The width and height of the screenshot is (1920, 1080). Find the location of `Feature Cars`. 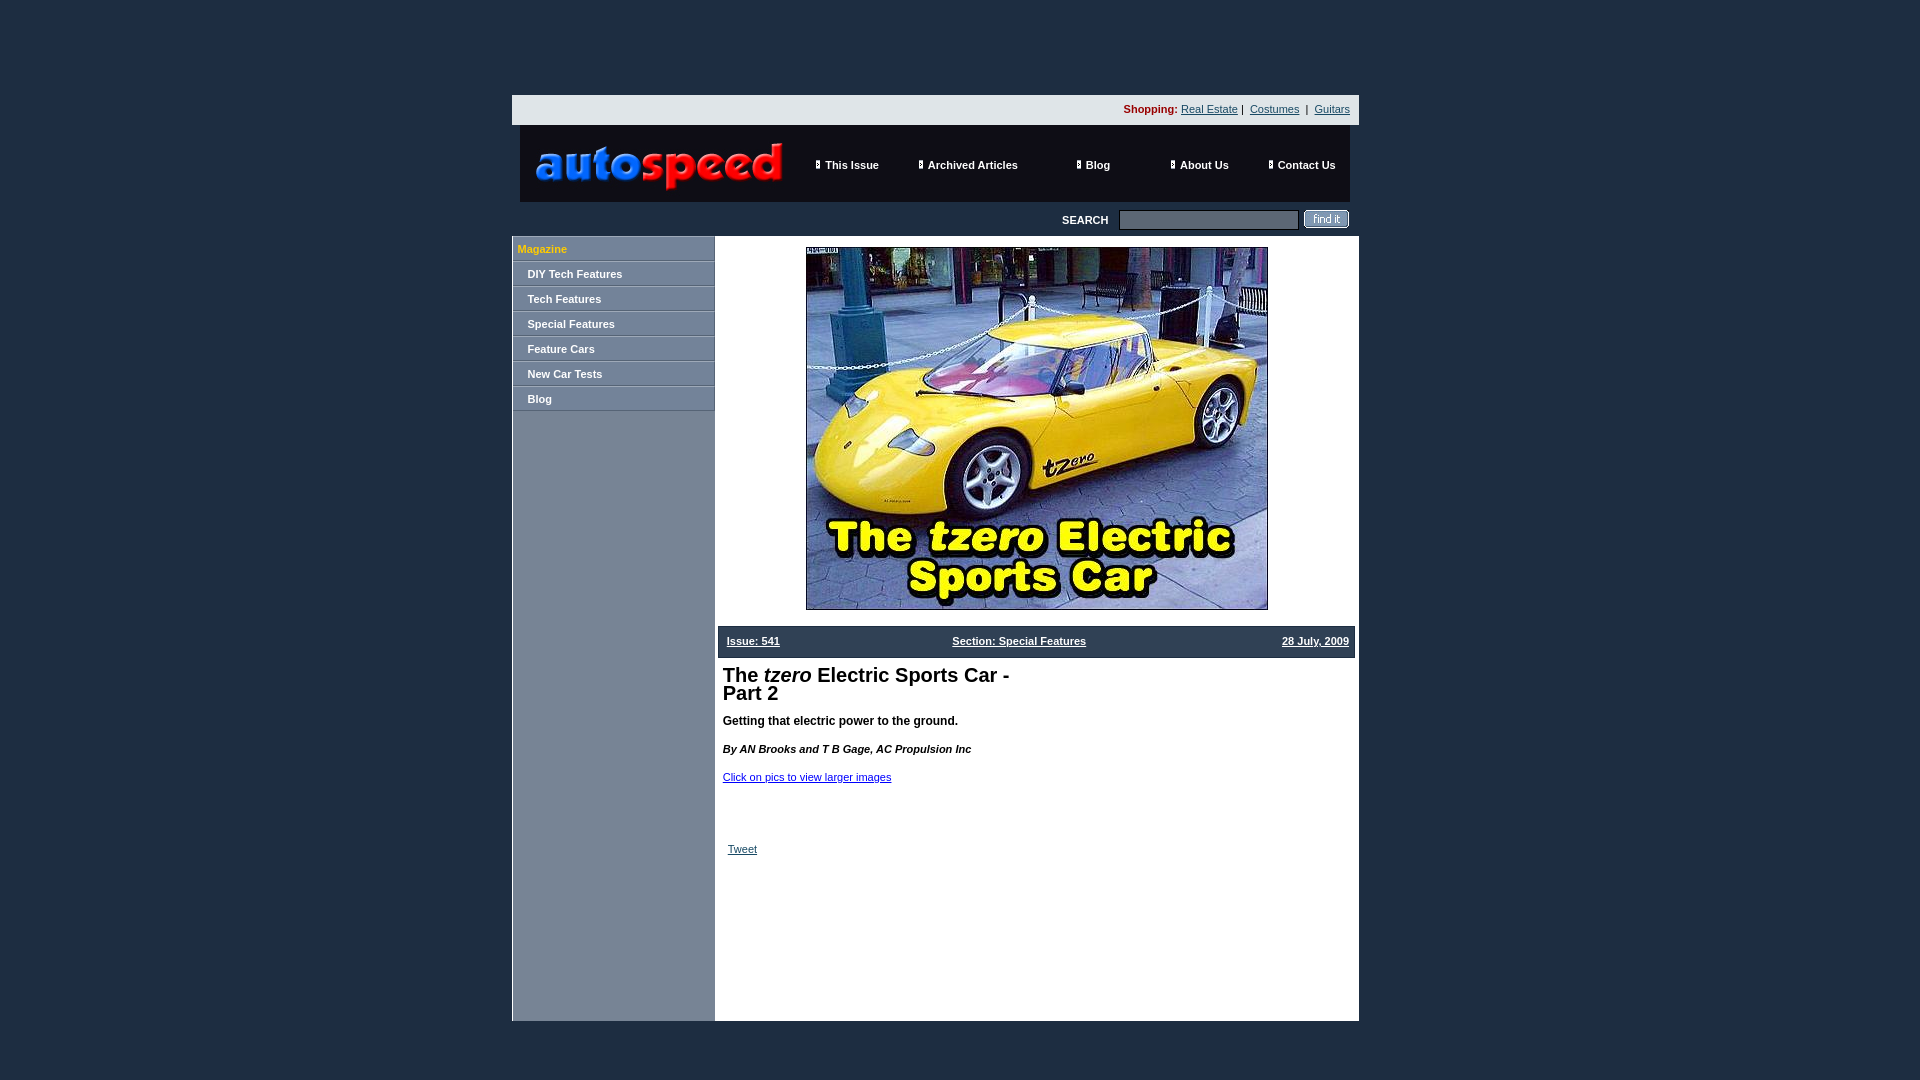

Feature Cars is located at coordinates (562, 348).